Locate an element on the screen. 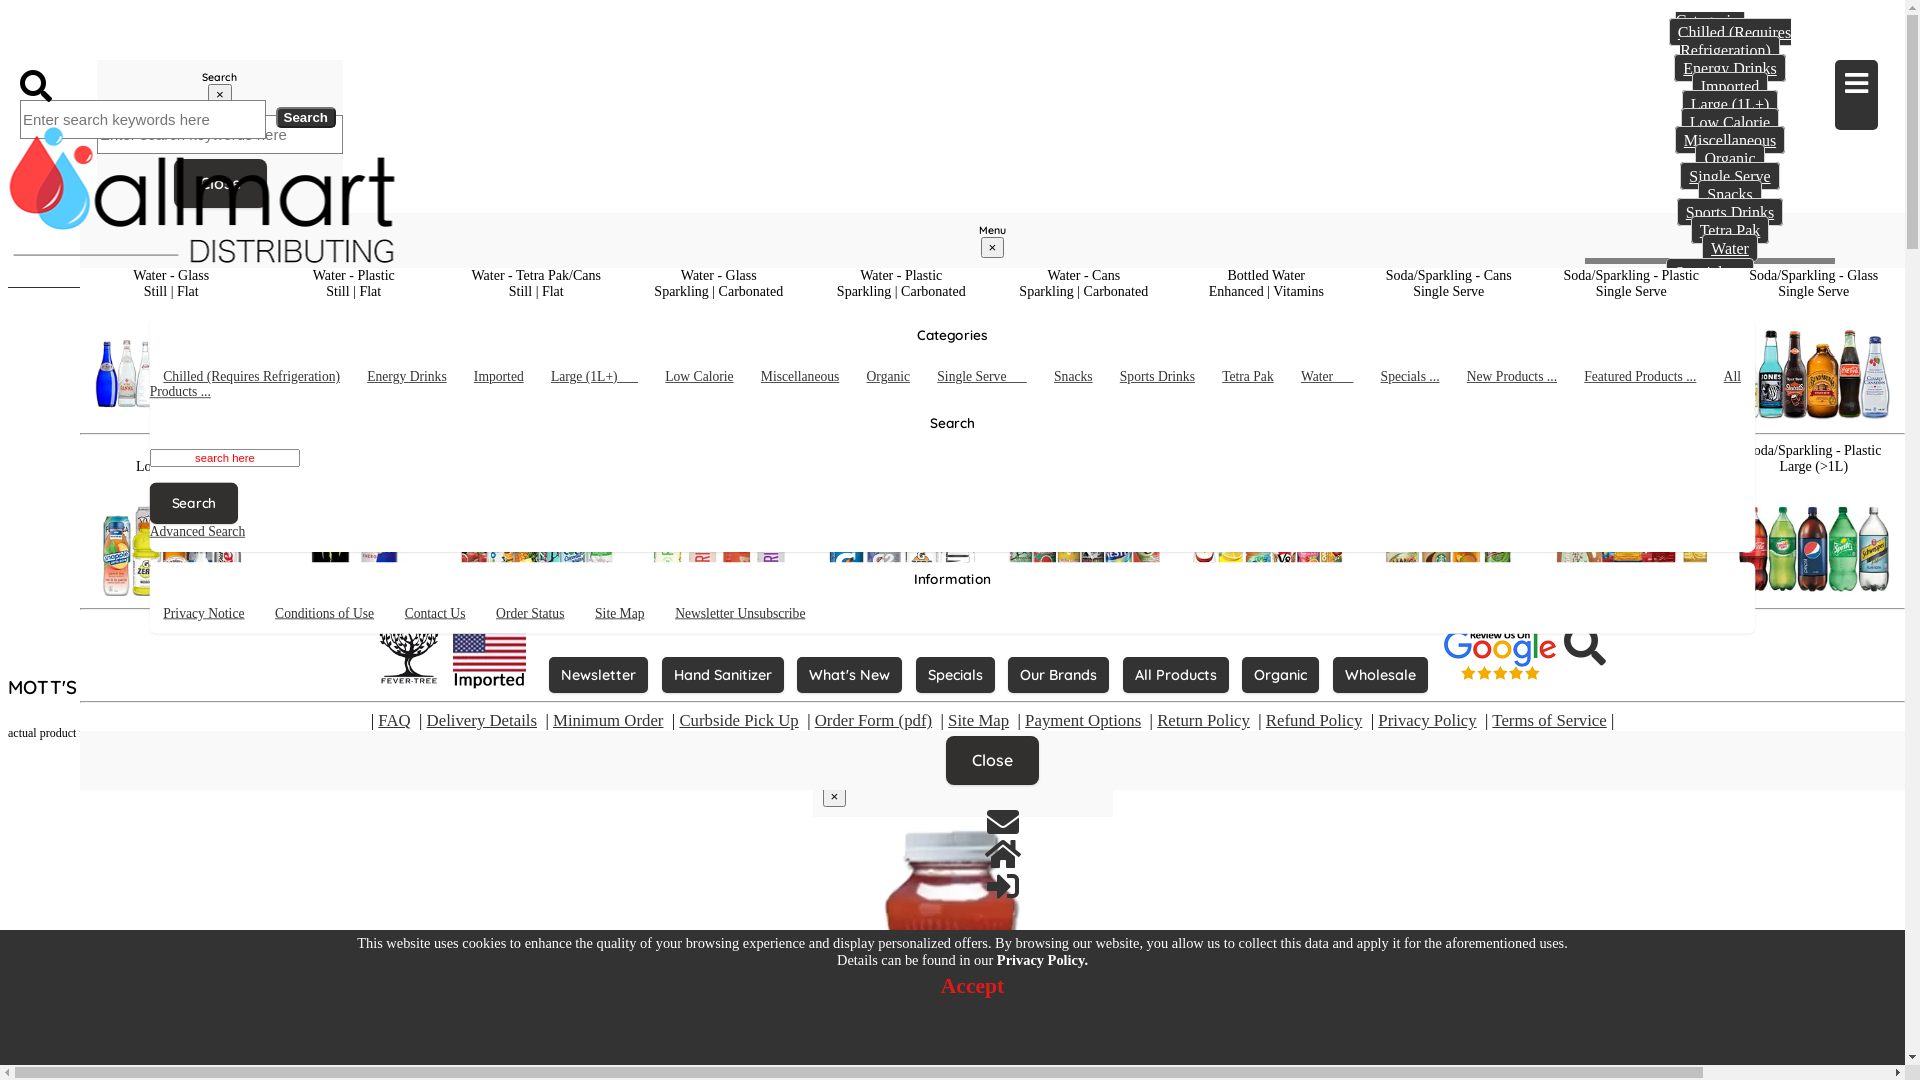 The width and height of the screenshot is (1920, 1080). New Products ... is located at coordinates (1522, 378).